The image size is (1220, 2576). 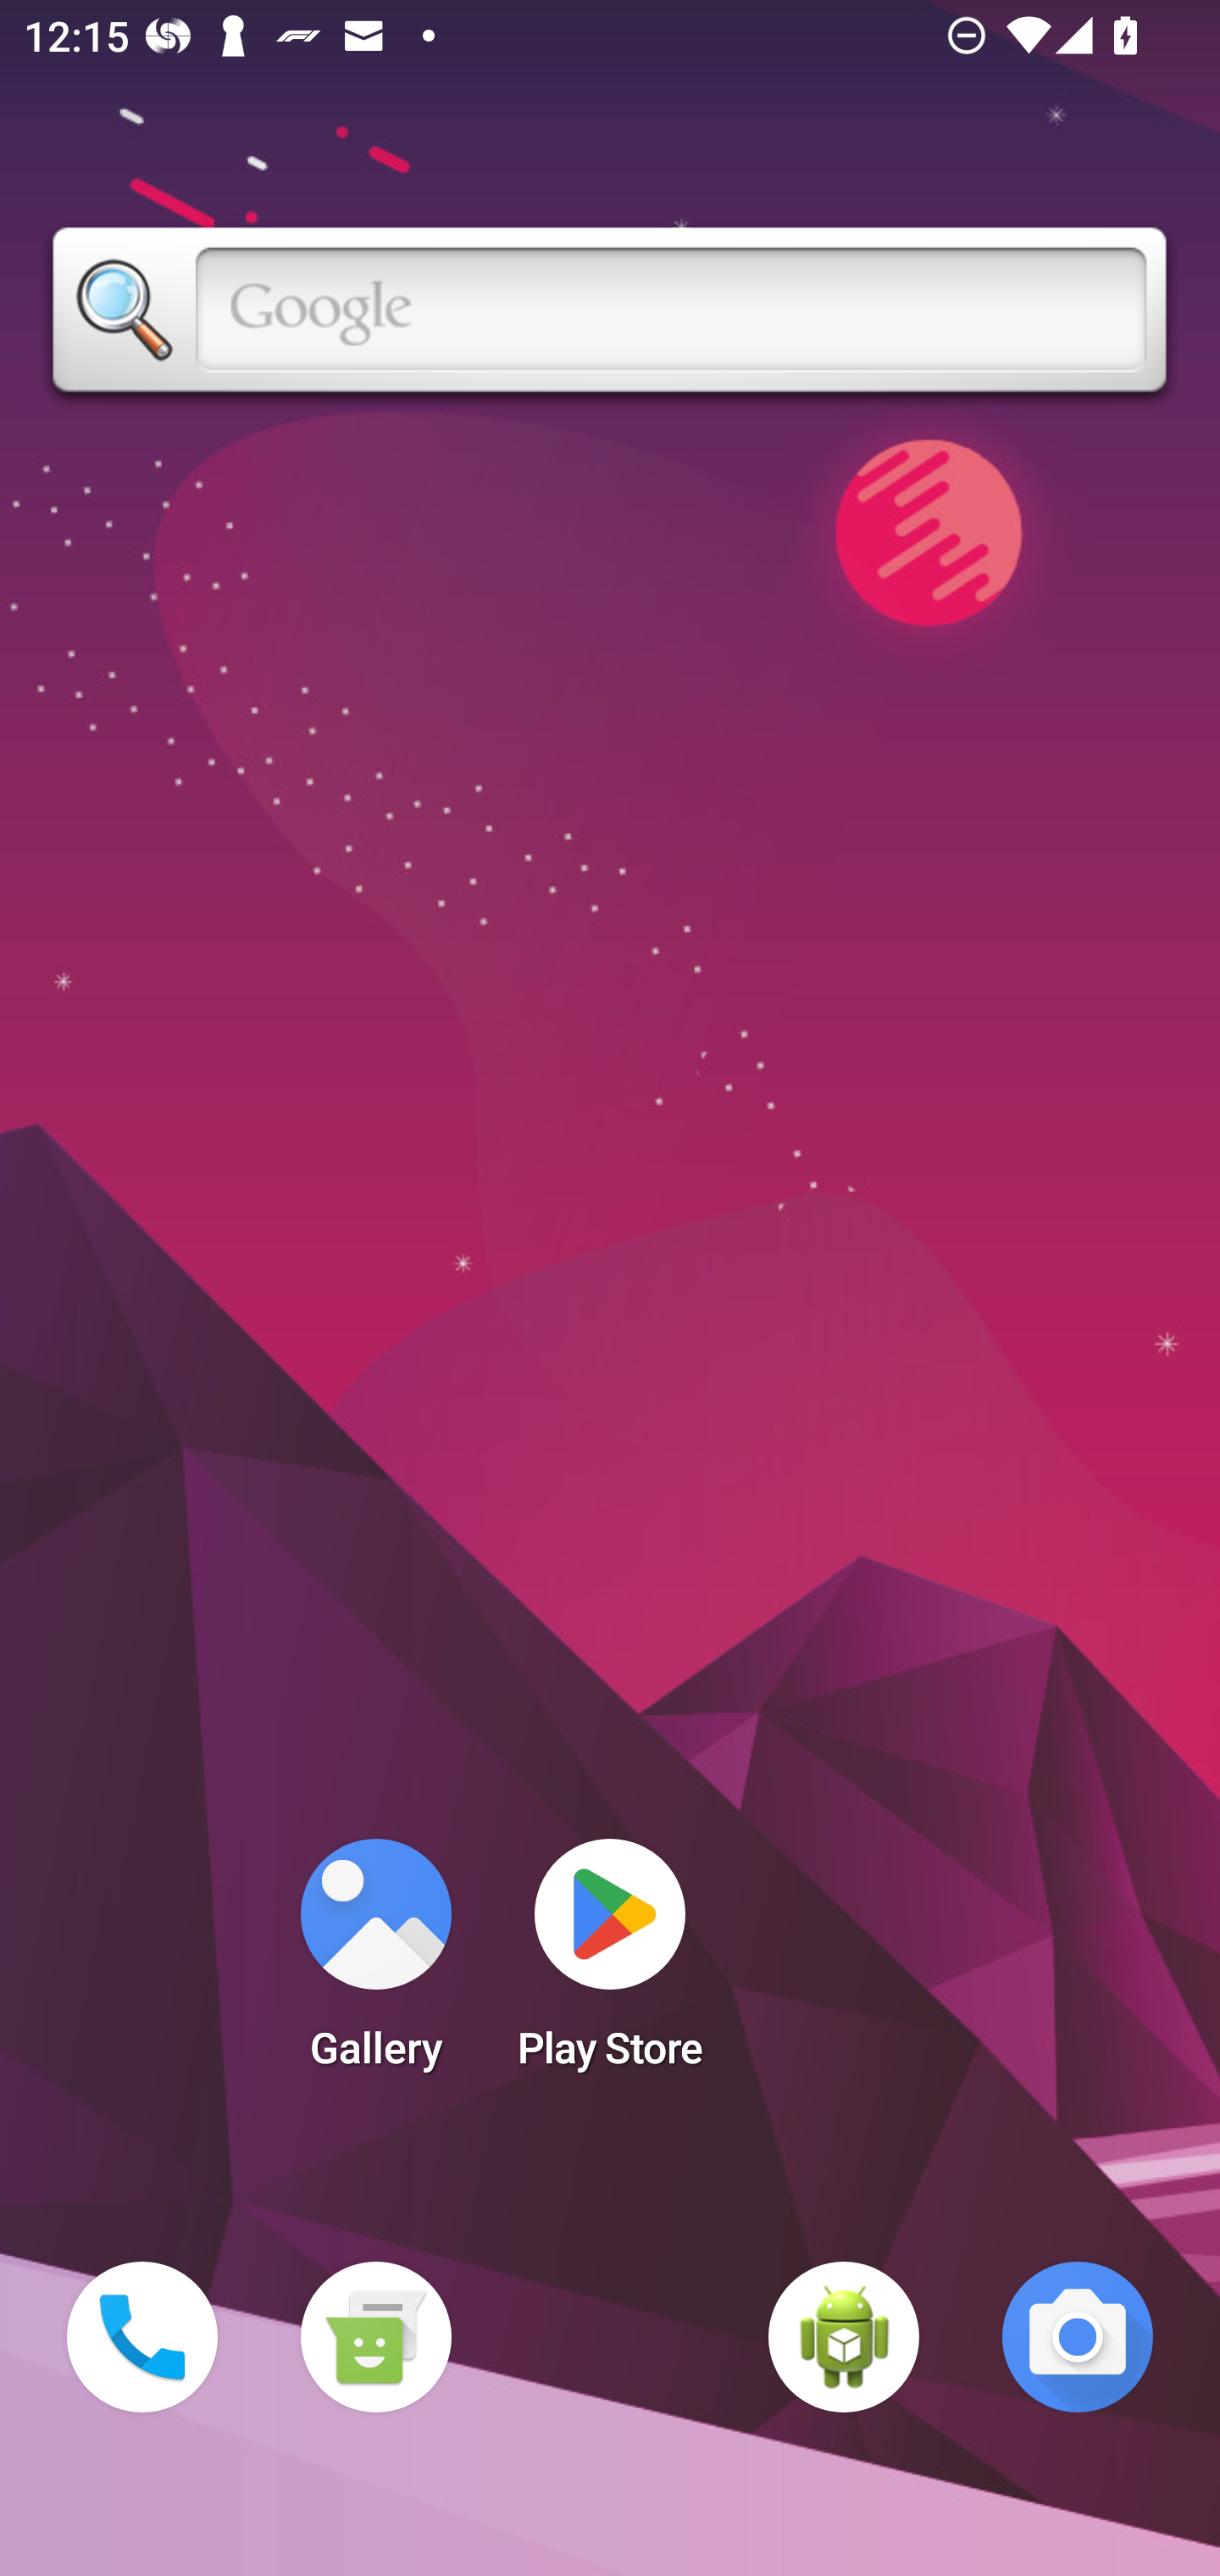 What do you see at coordinates (375, 2337) in the screenshot?
I see `Messaging` at bounding box center [375, 2337].